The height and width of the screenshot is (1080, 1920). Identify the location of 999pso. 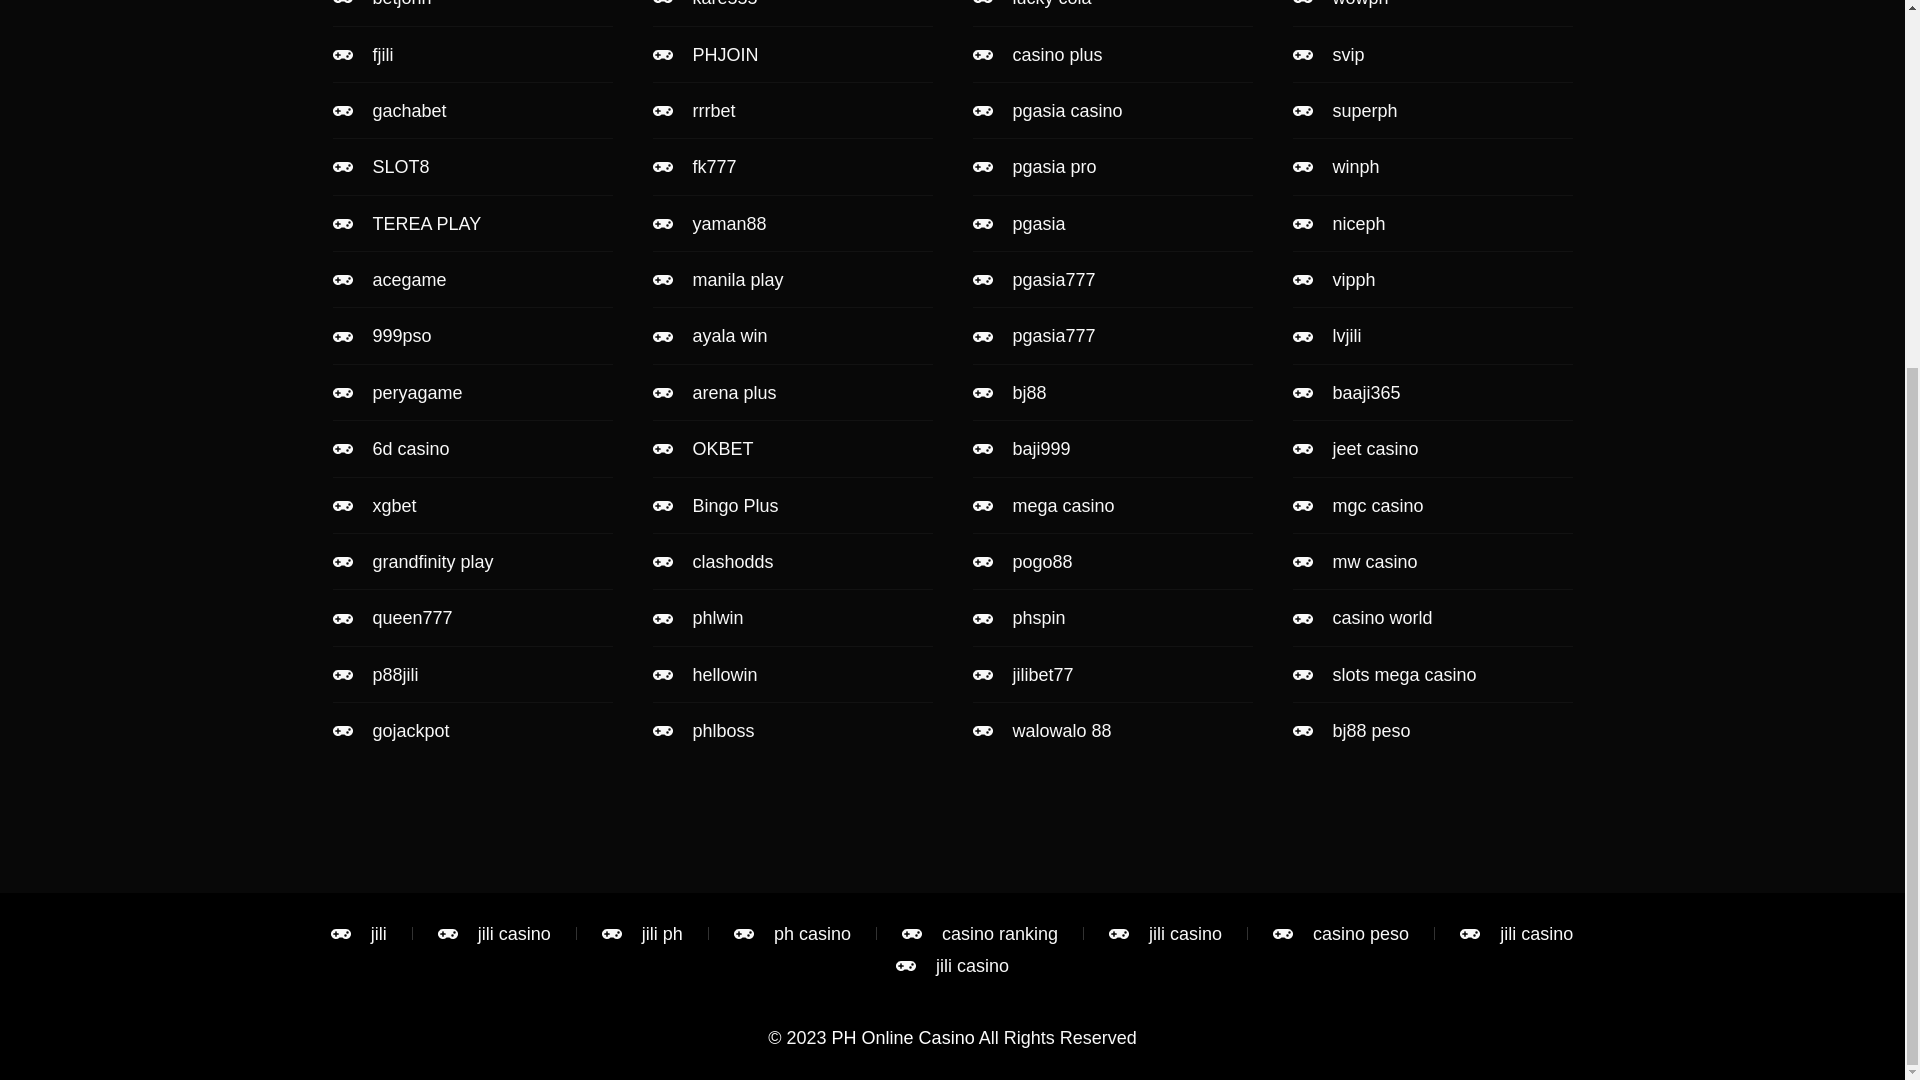
(472, 336).